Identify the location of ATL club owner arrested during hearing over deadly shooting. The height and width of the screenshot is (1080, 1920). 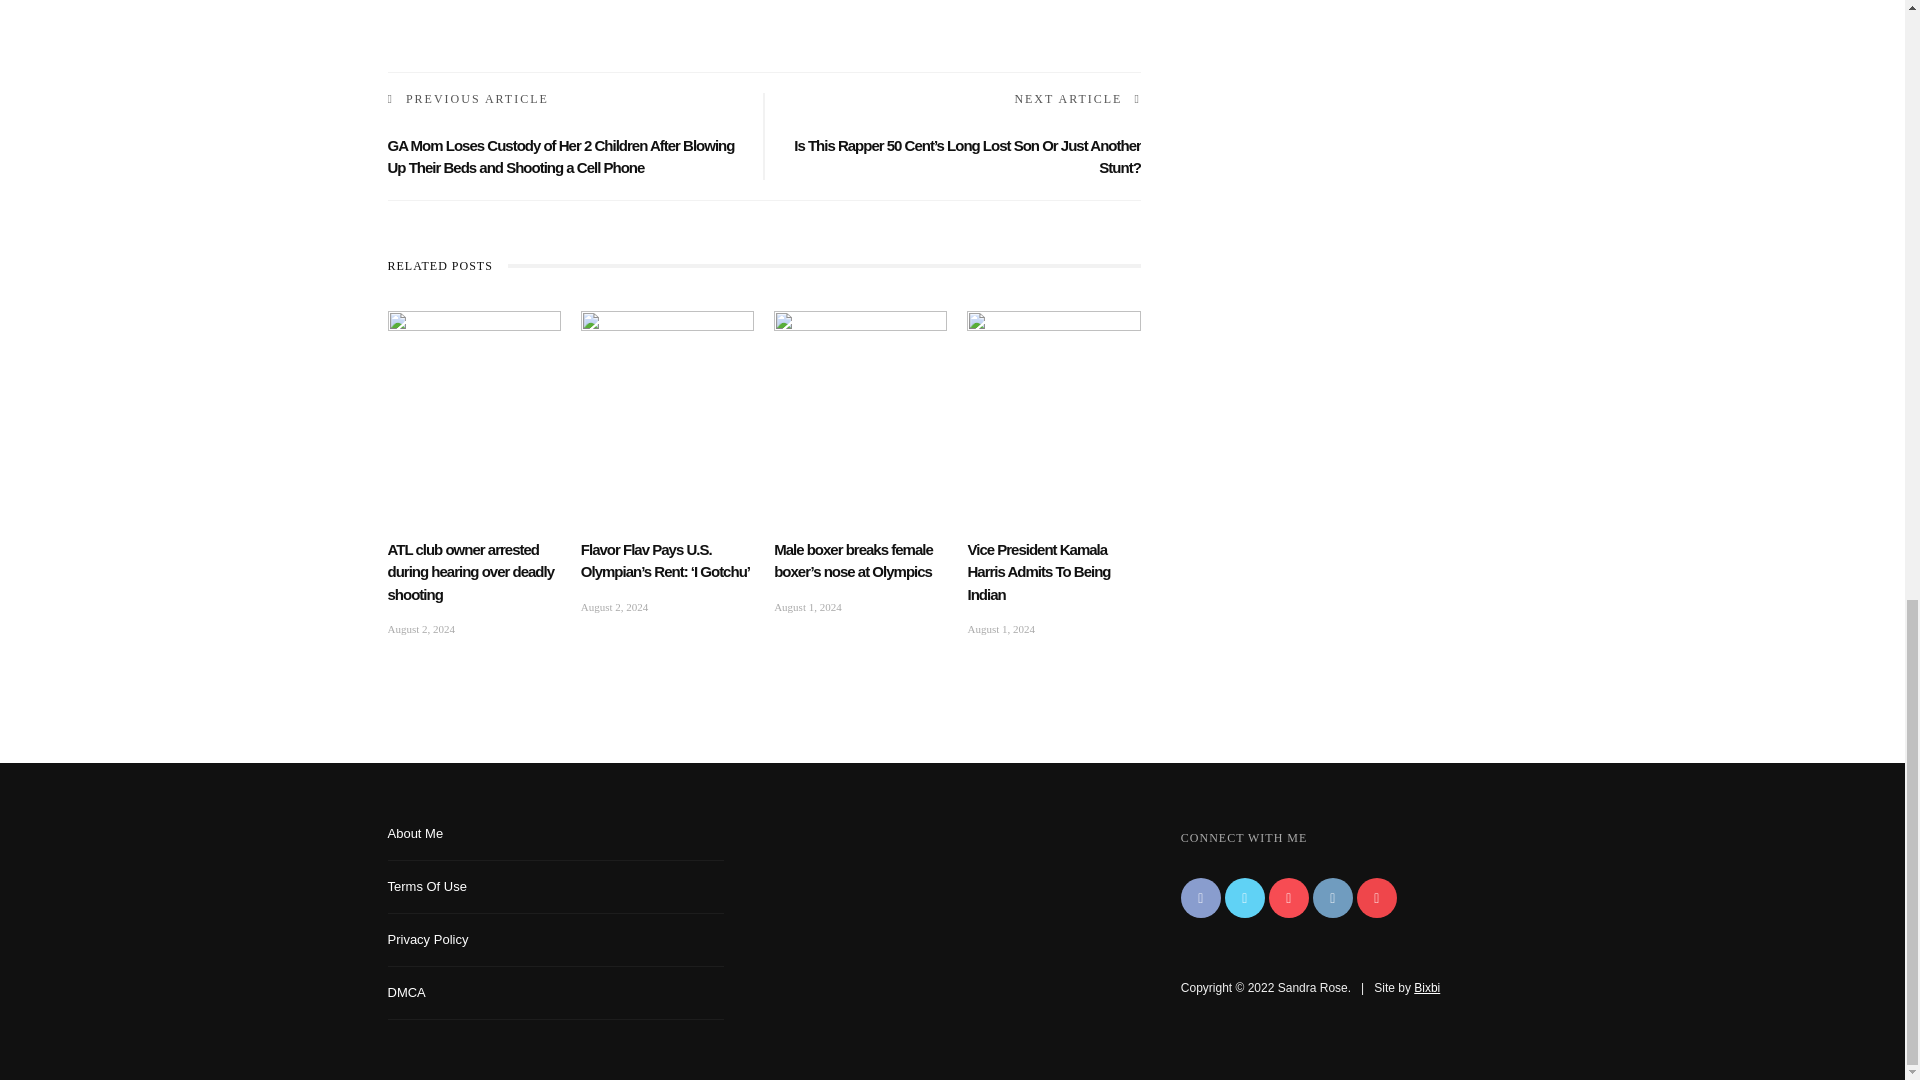
(470, 572).